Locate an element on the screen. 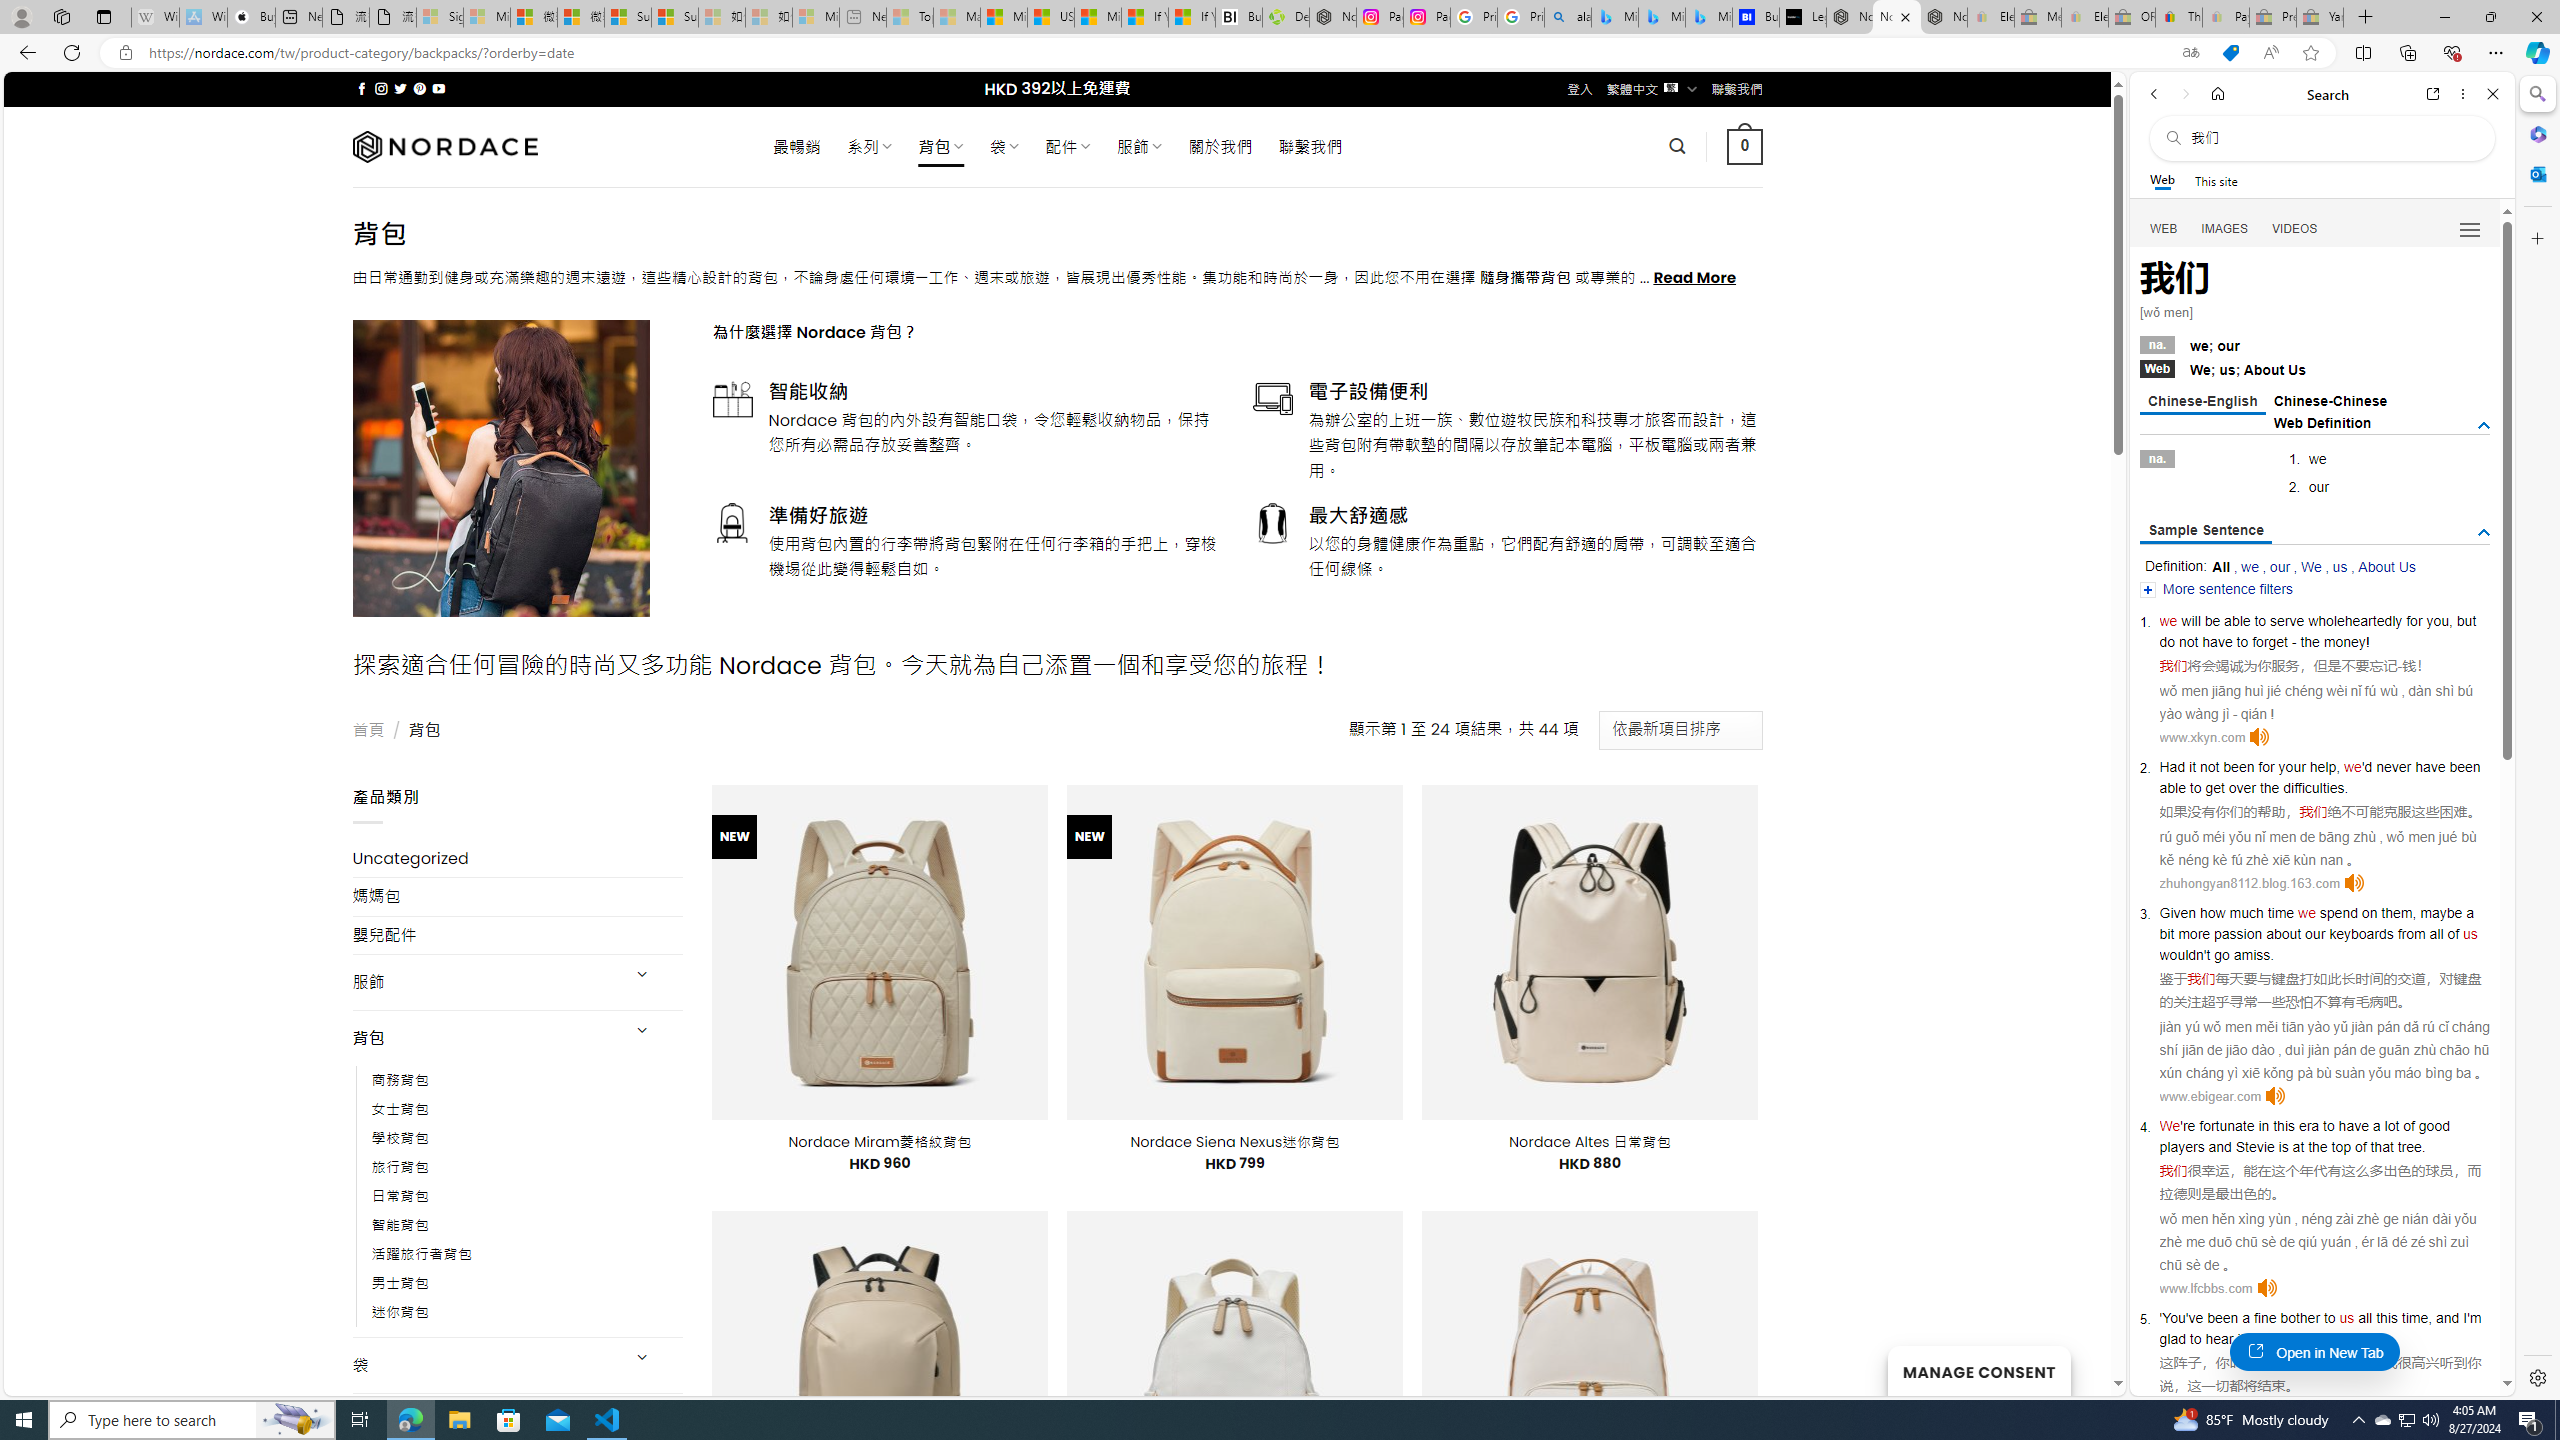 This screenshot has height=1440, width=2560. have is located at coordinates (2352, 1126).